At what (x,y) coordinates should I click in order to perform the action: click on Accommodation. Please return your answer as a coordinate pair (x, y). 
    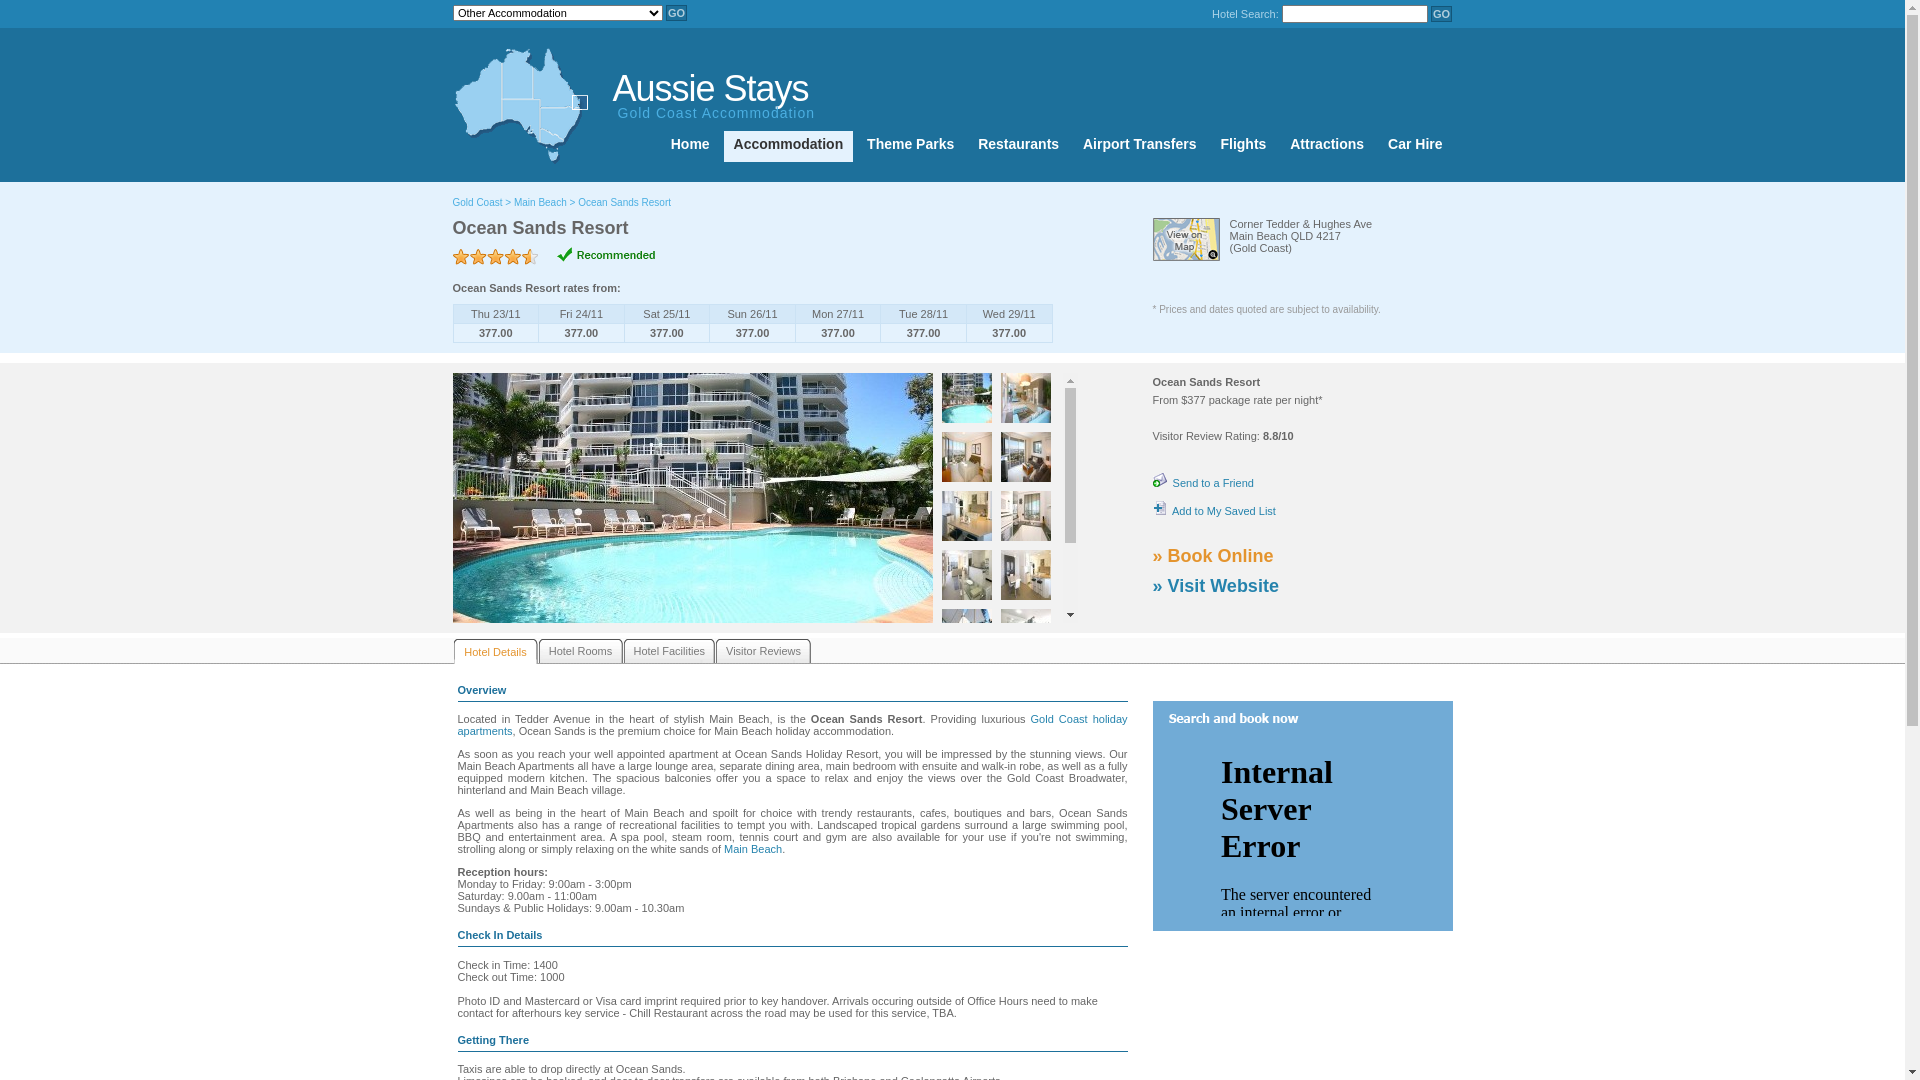
    Looking at the image, I should click on (789, 146).